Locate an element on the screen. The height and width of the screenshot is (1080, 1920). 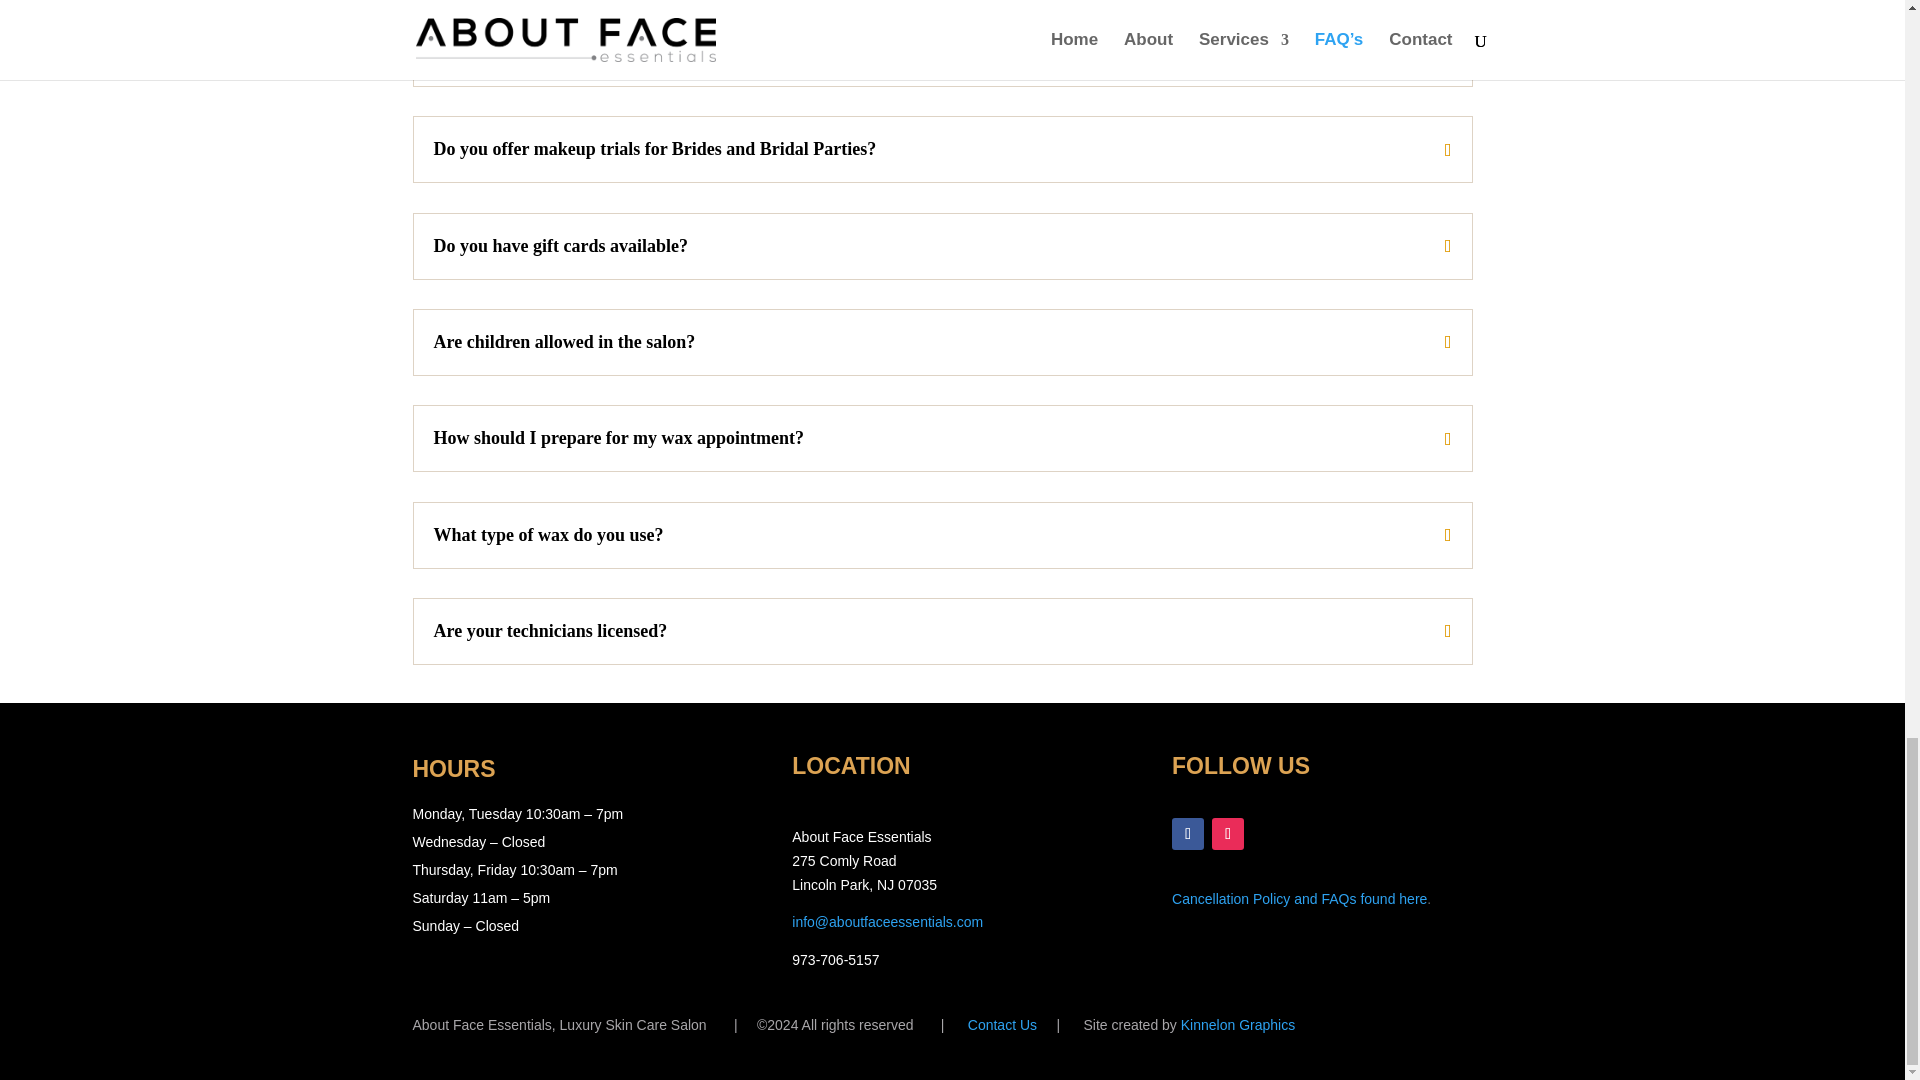
Kinnelon Graphics is located at coordinates (1237, 1024).